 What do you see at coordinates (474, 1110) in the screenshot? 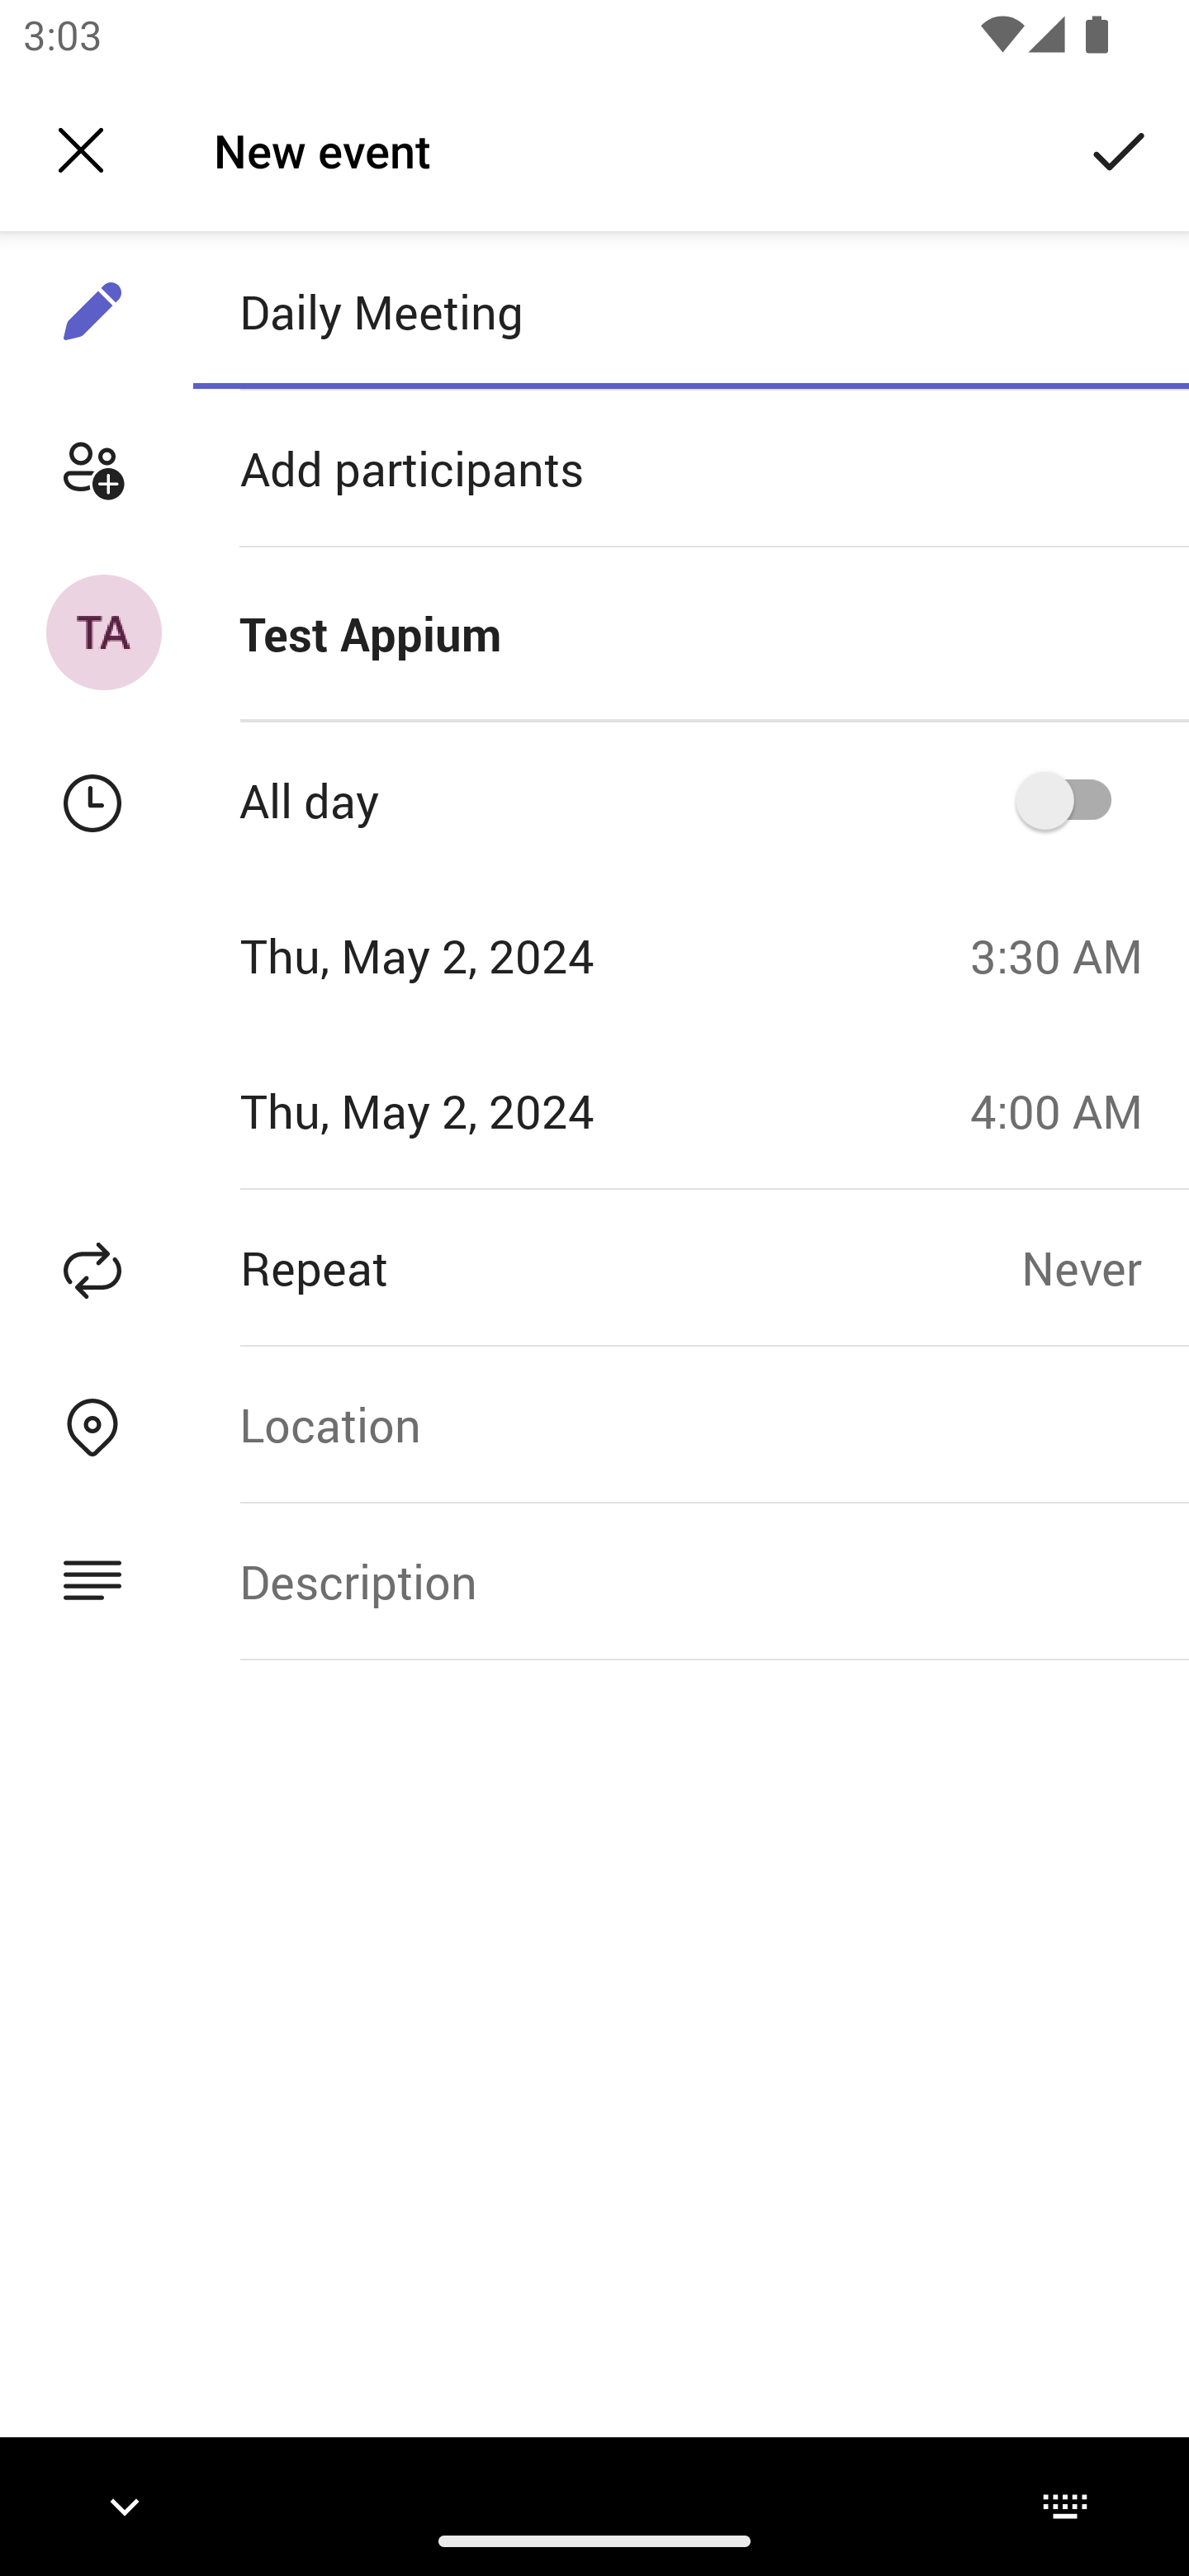
I see `Thu, May 2, 2024 Ends Thursday May 02, 2024` at bounding box center [474, 1110].